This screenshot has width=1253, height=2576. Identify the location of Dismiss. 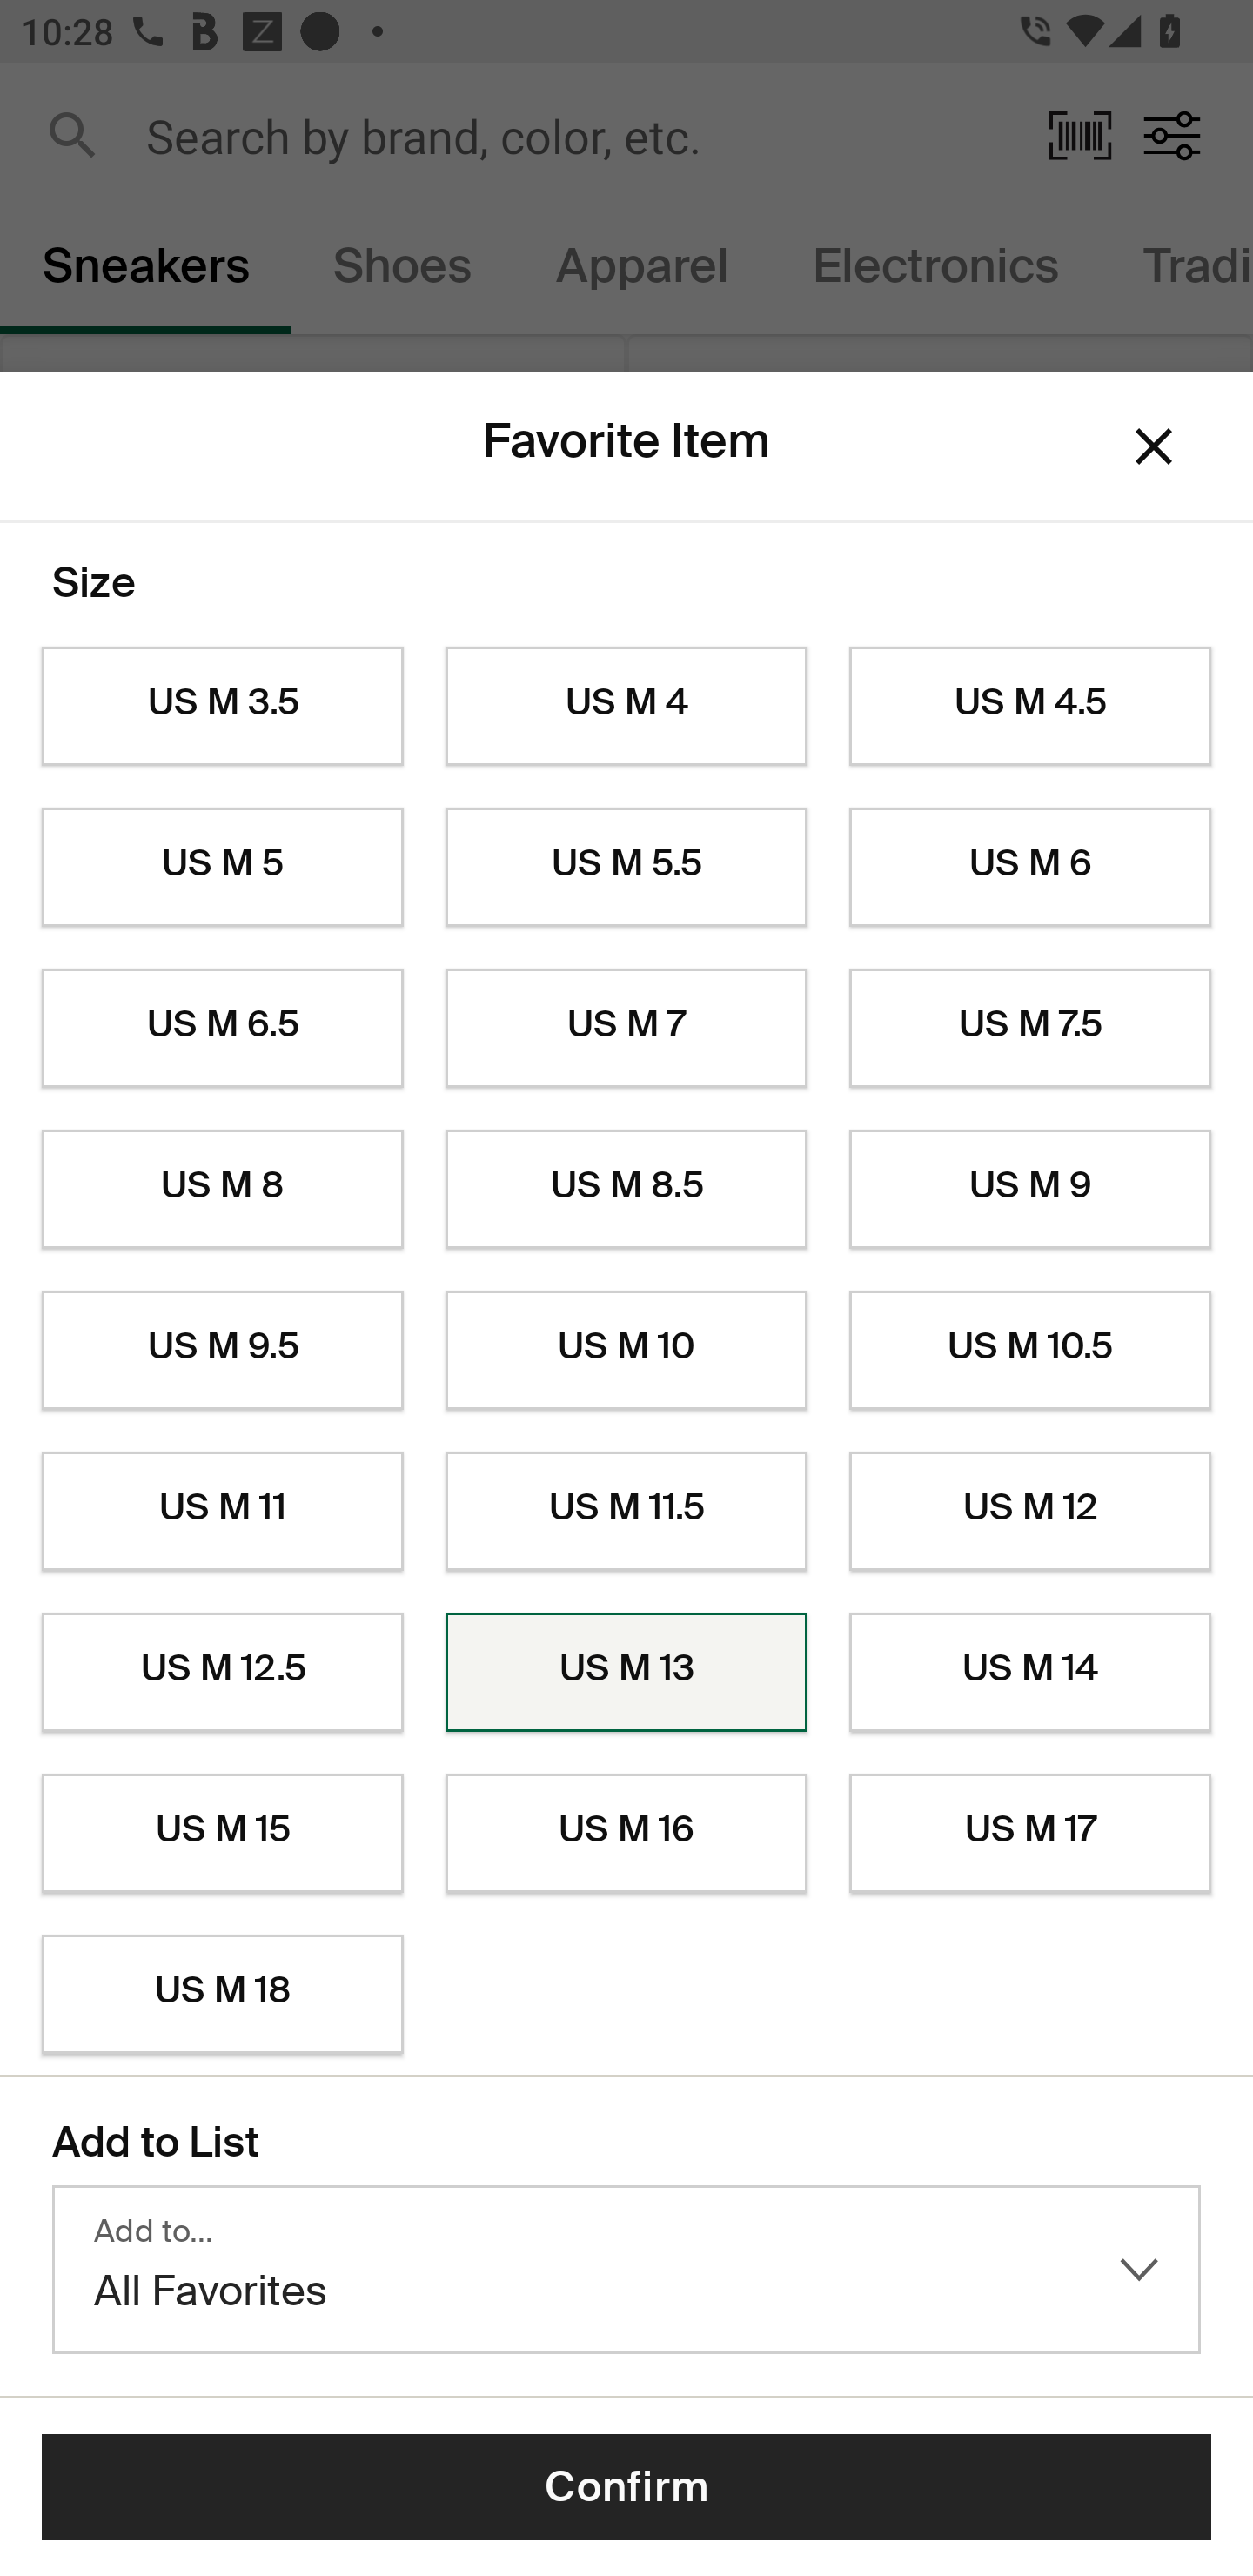
(1154, 447).